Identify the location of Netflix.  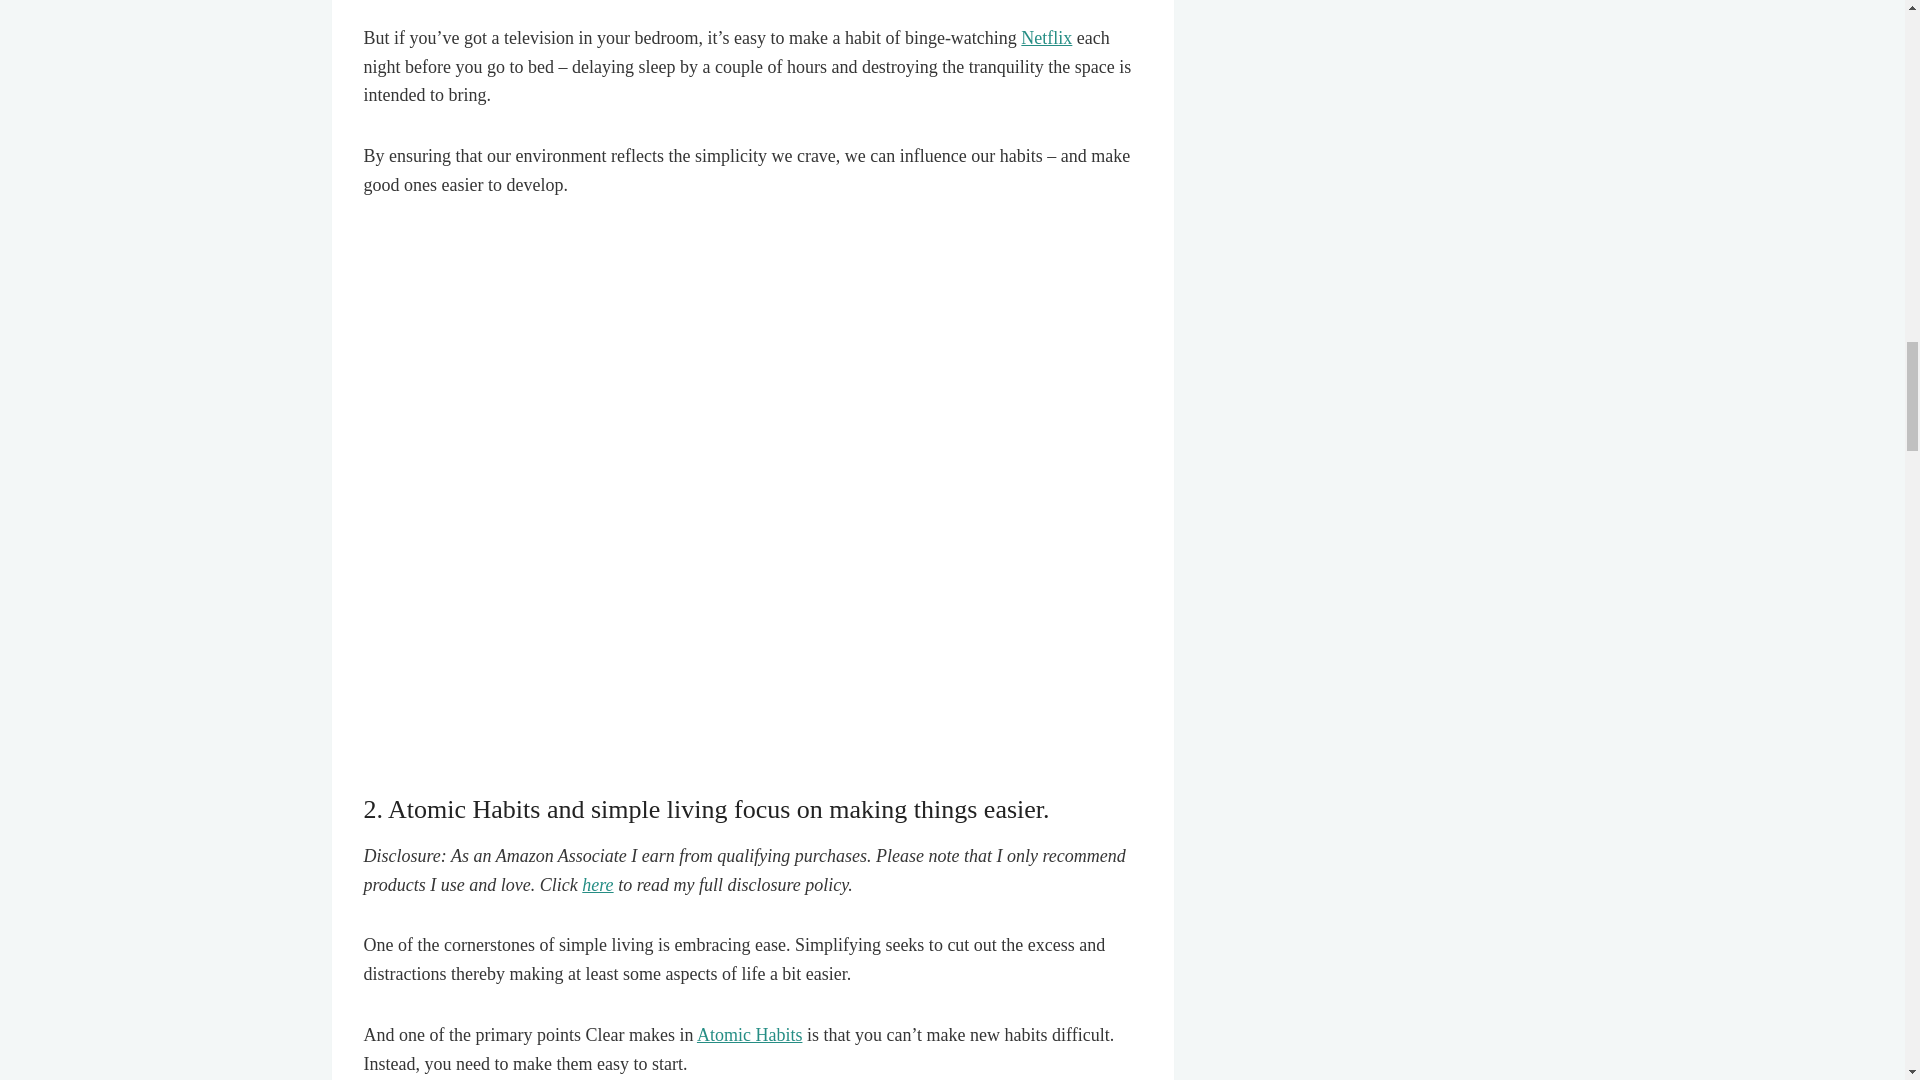
(1046, 38).